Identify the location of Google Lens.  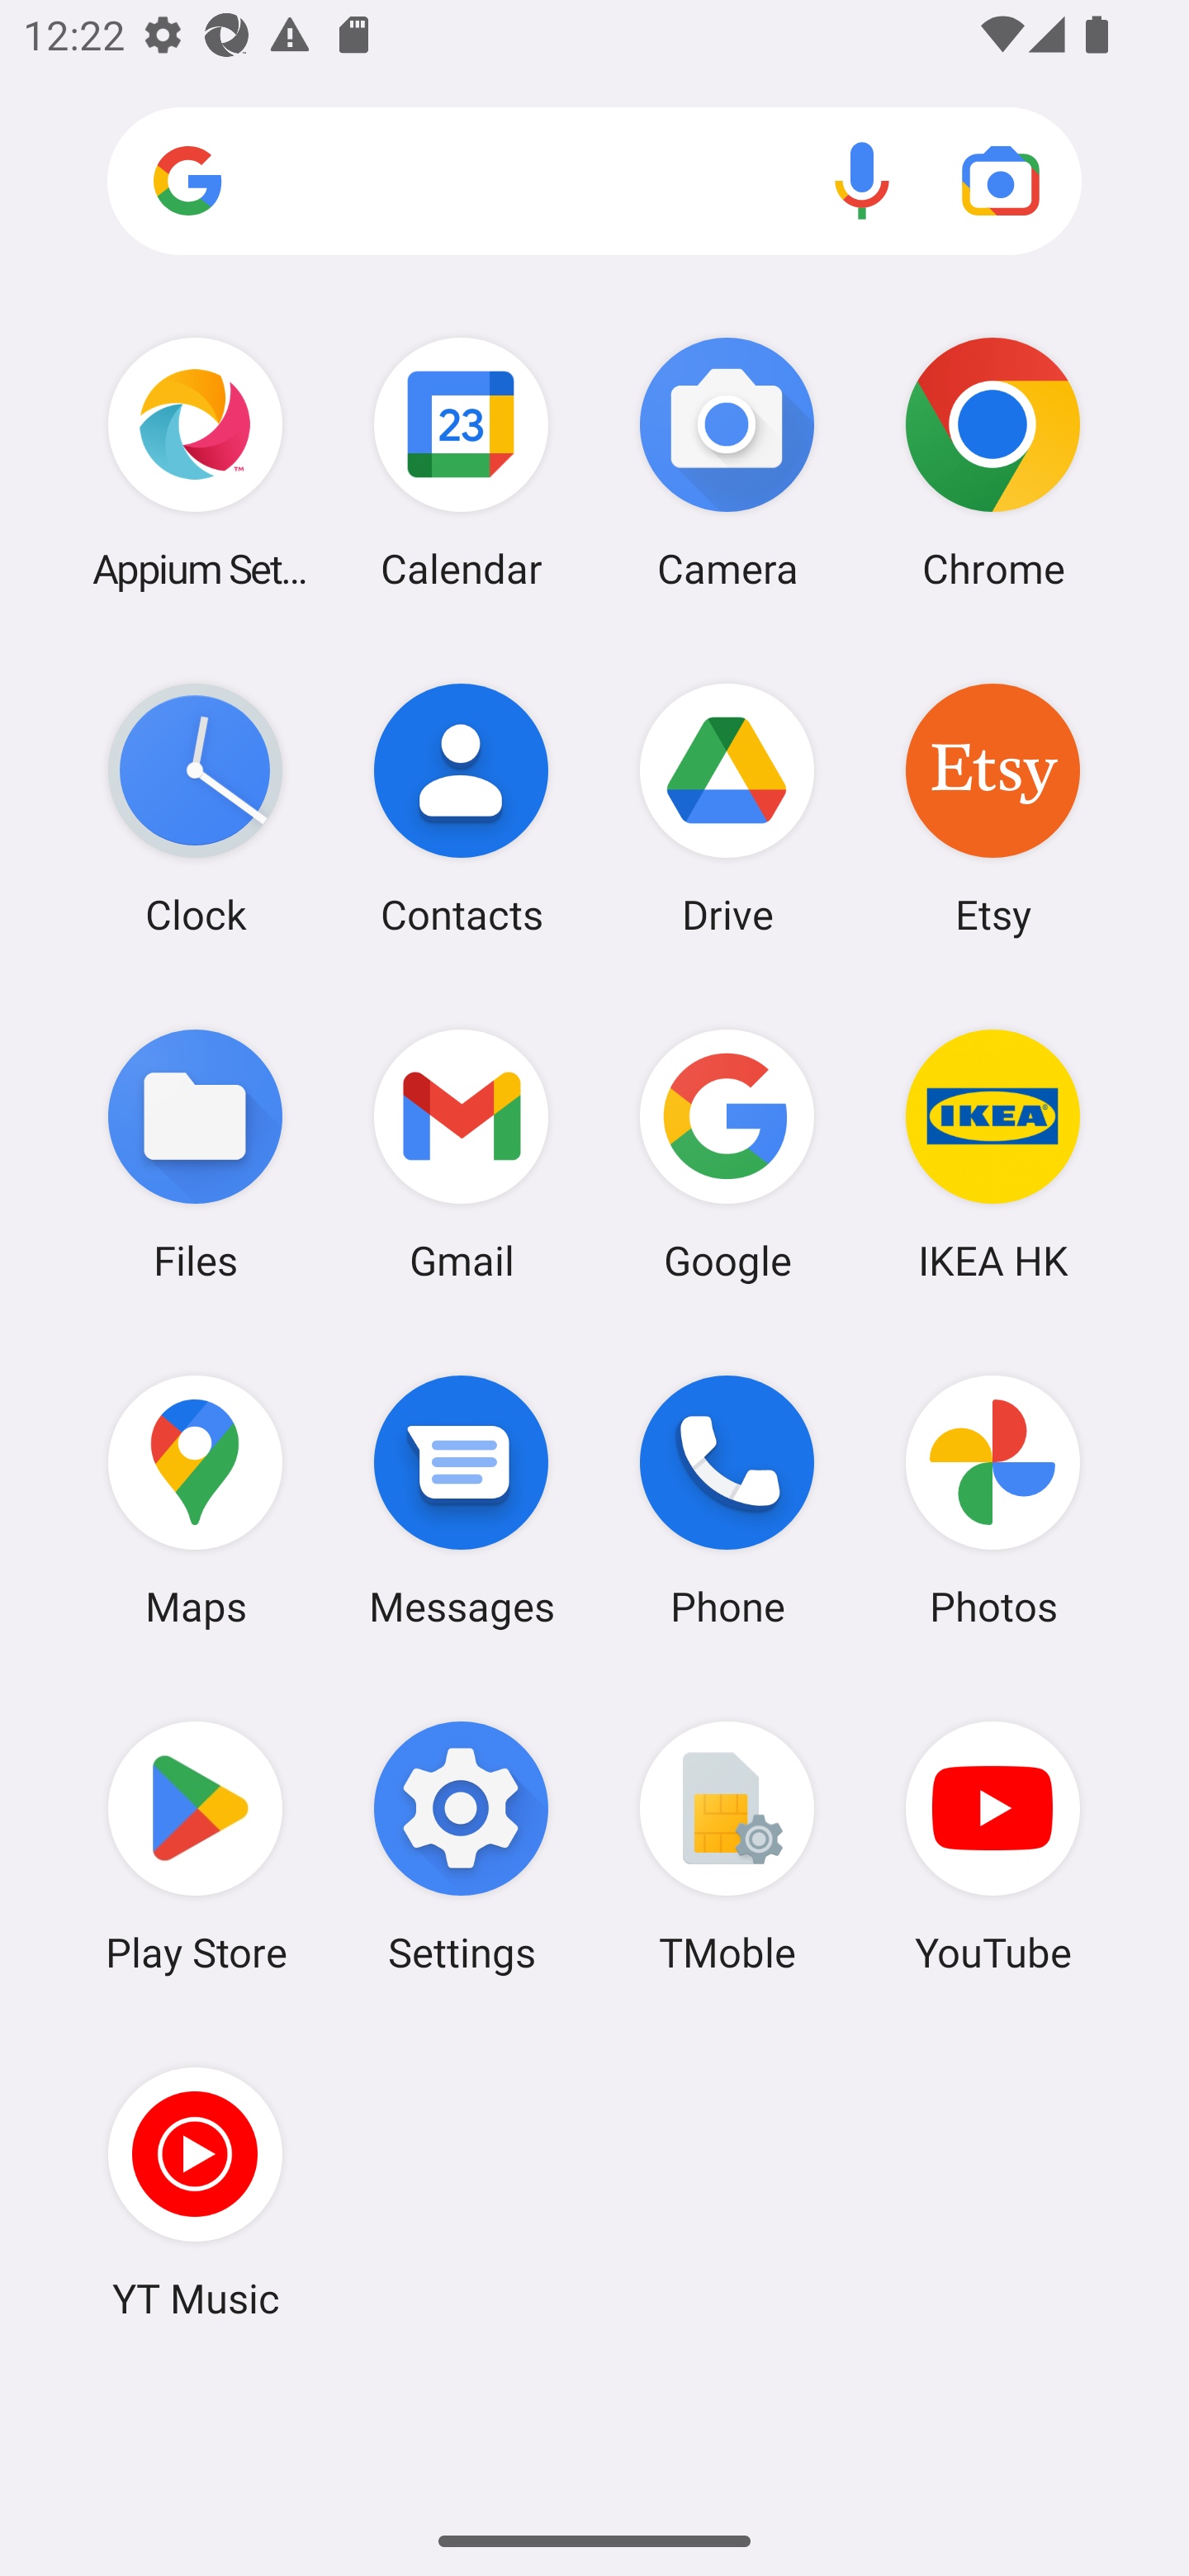
(1001, 180).